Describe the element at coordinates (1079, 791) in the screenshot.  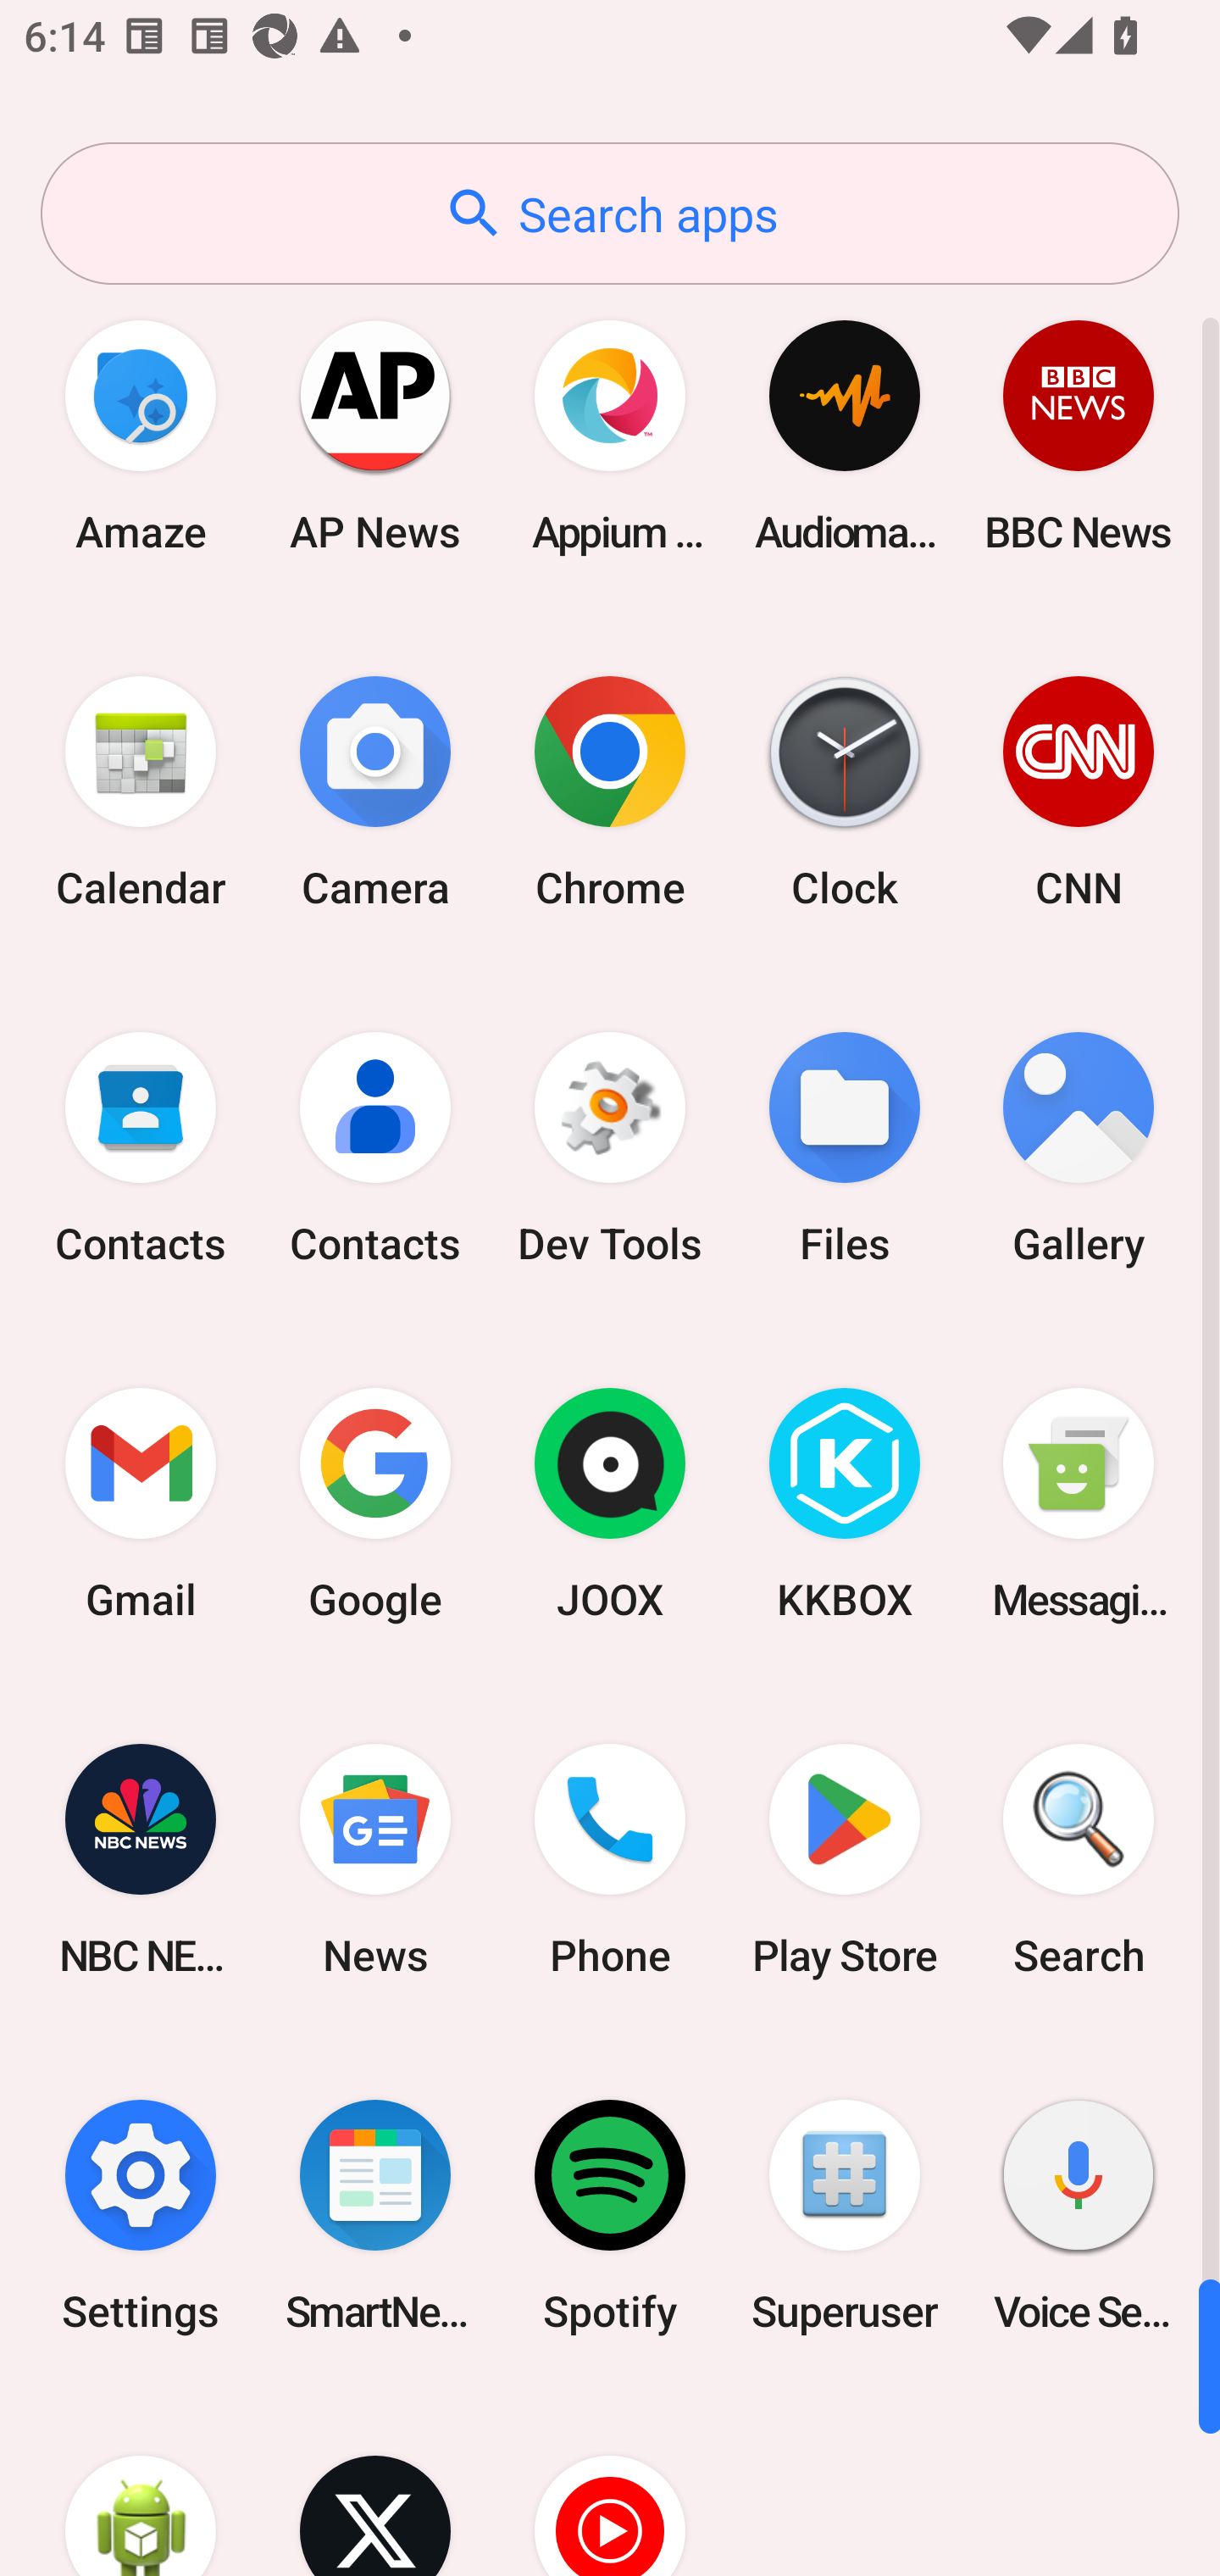
I see `CNN` at that location.